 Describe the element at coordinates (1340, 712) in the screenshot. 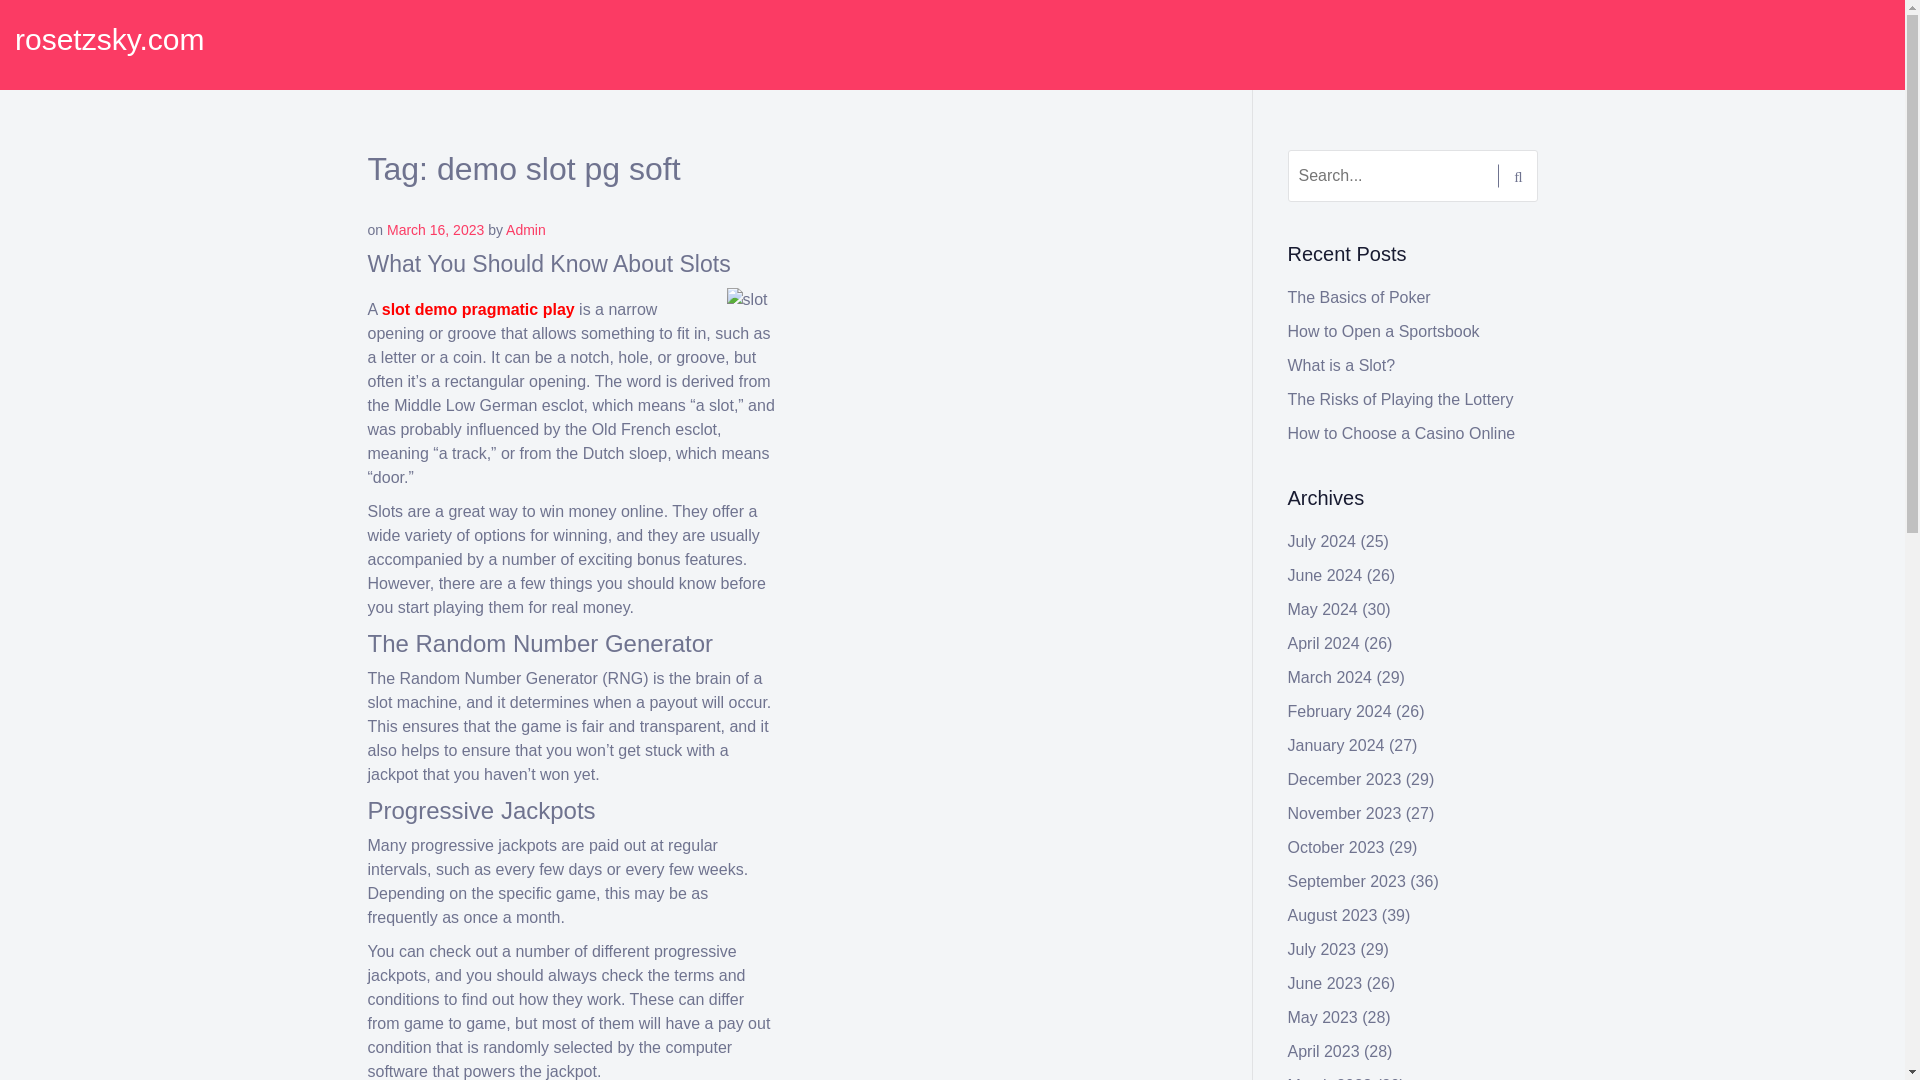

I see `February 2024` at that location.